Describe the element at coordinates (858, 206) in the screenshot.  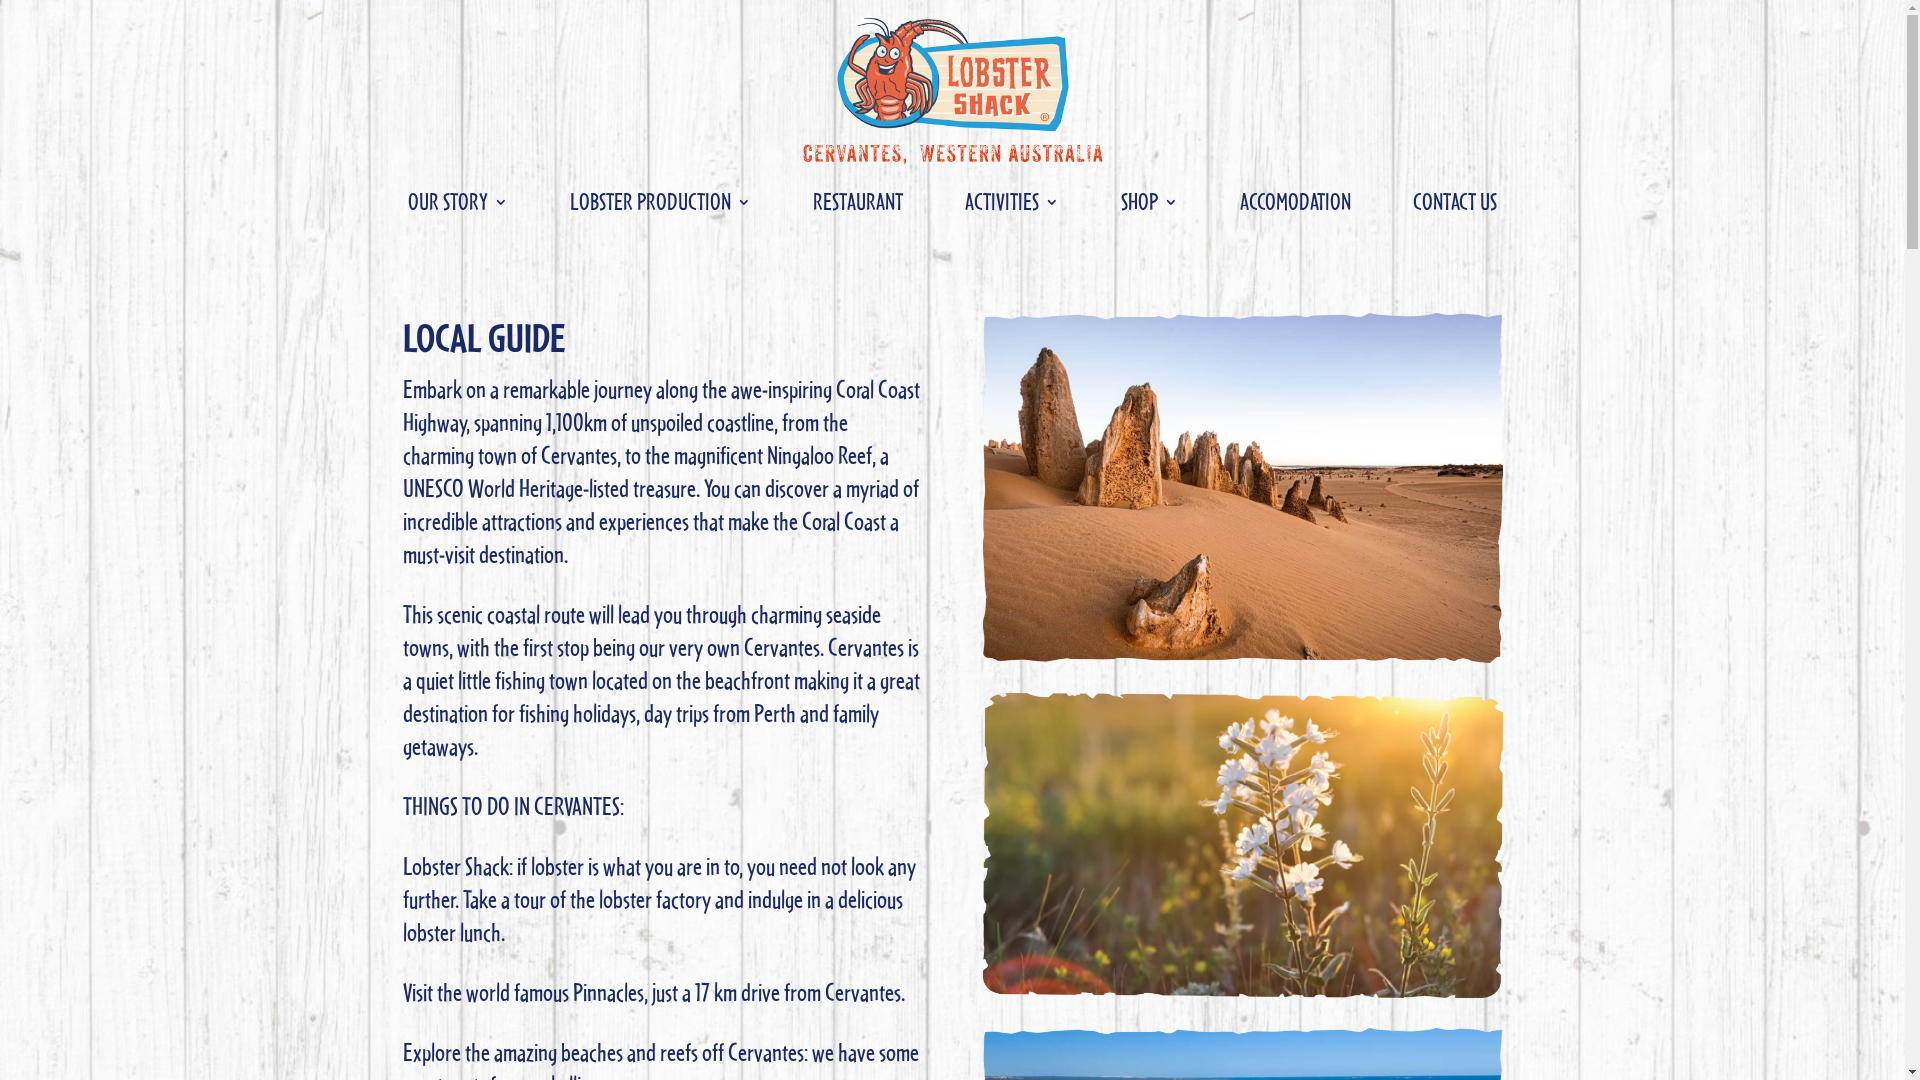
I see `RESTAURANT` at that location.